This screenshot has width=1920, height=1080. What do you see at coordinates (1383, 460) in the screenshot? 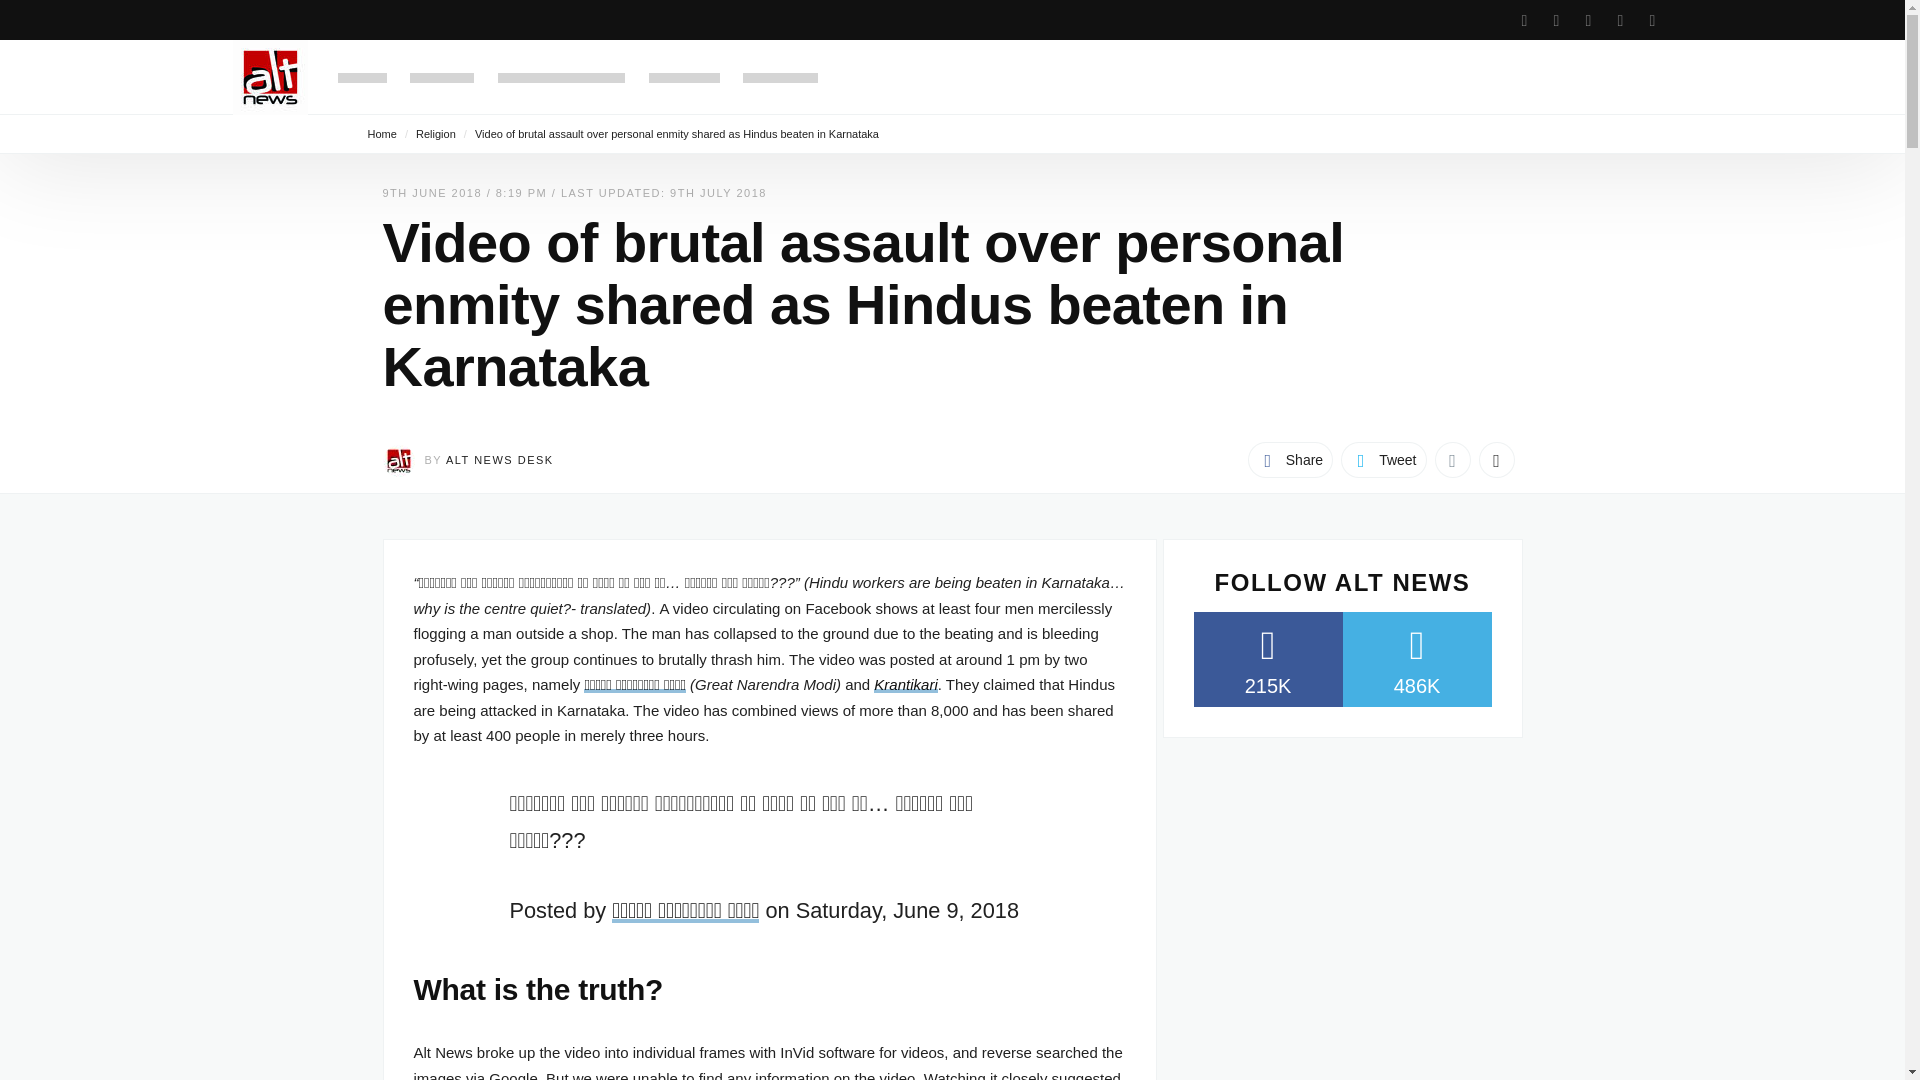
I see `Tweet` at bounding box center [1383, 460].